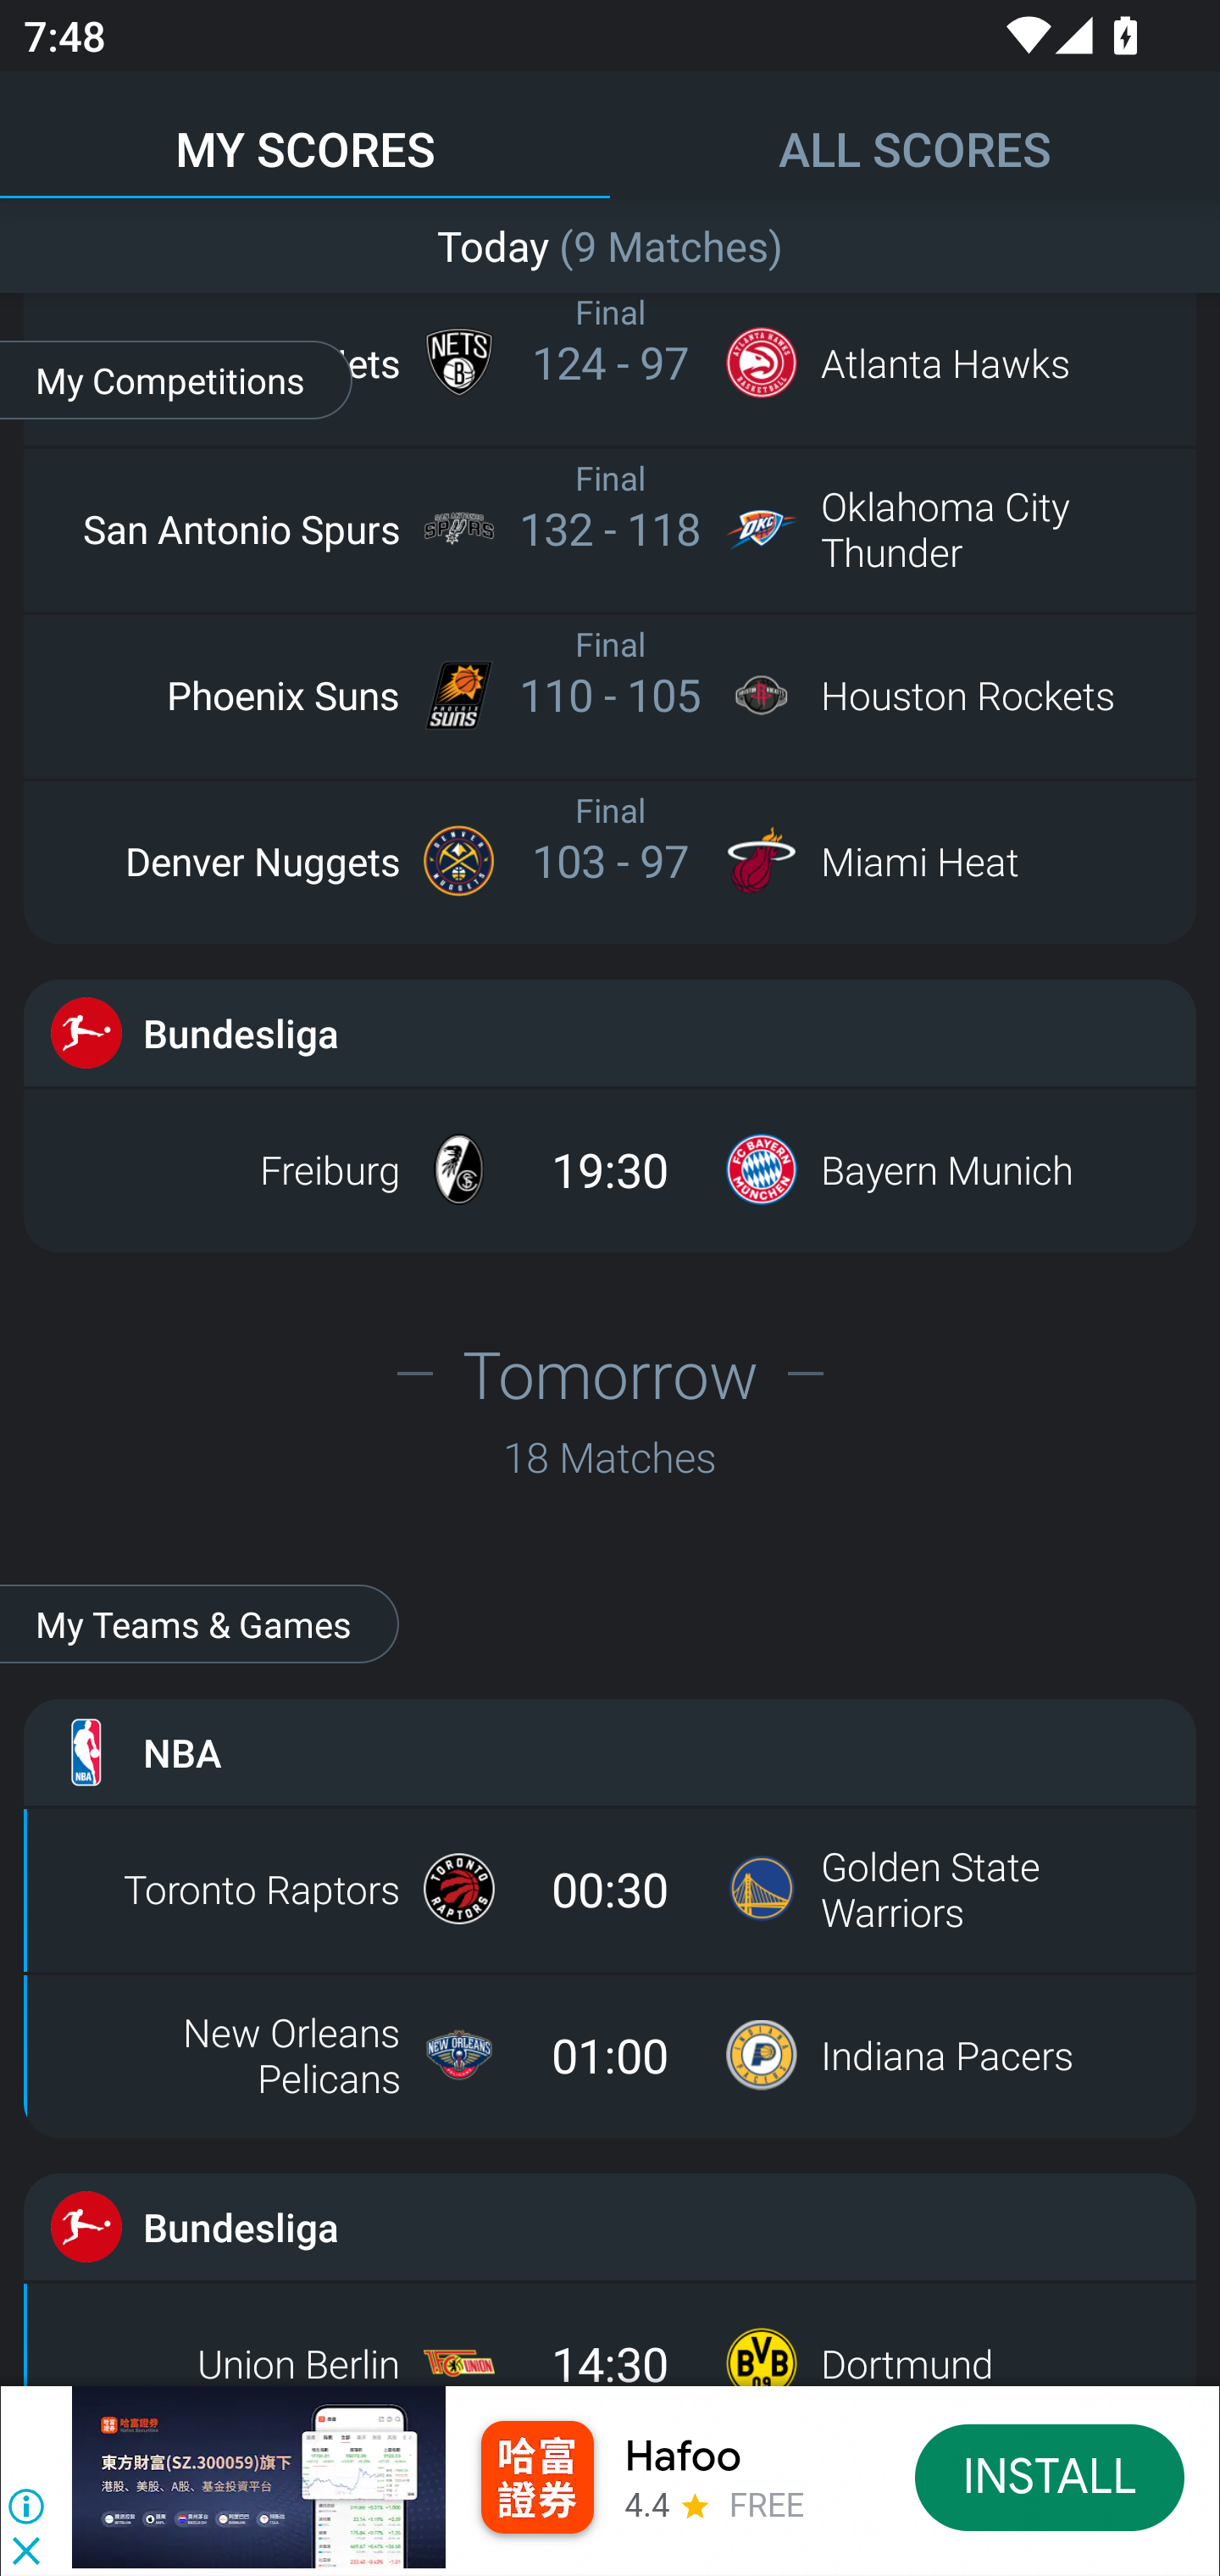  I want to click on Denver Nuggets Final 103 - 97 Miami Heat, so click(610, 860).